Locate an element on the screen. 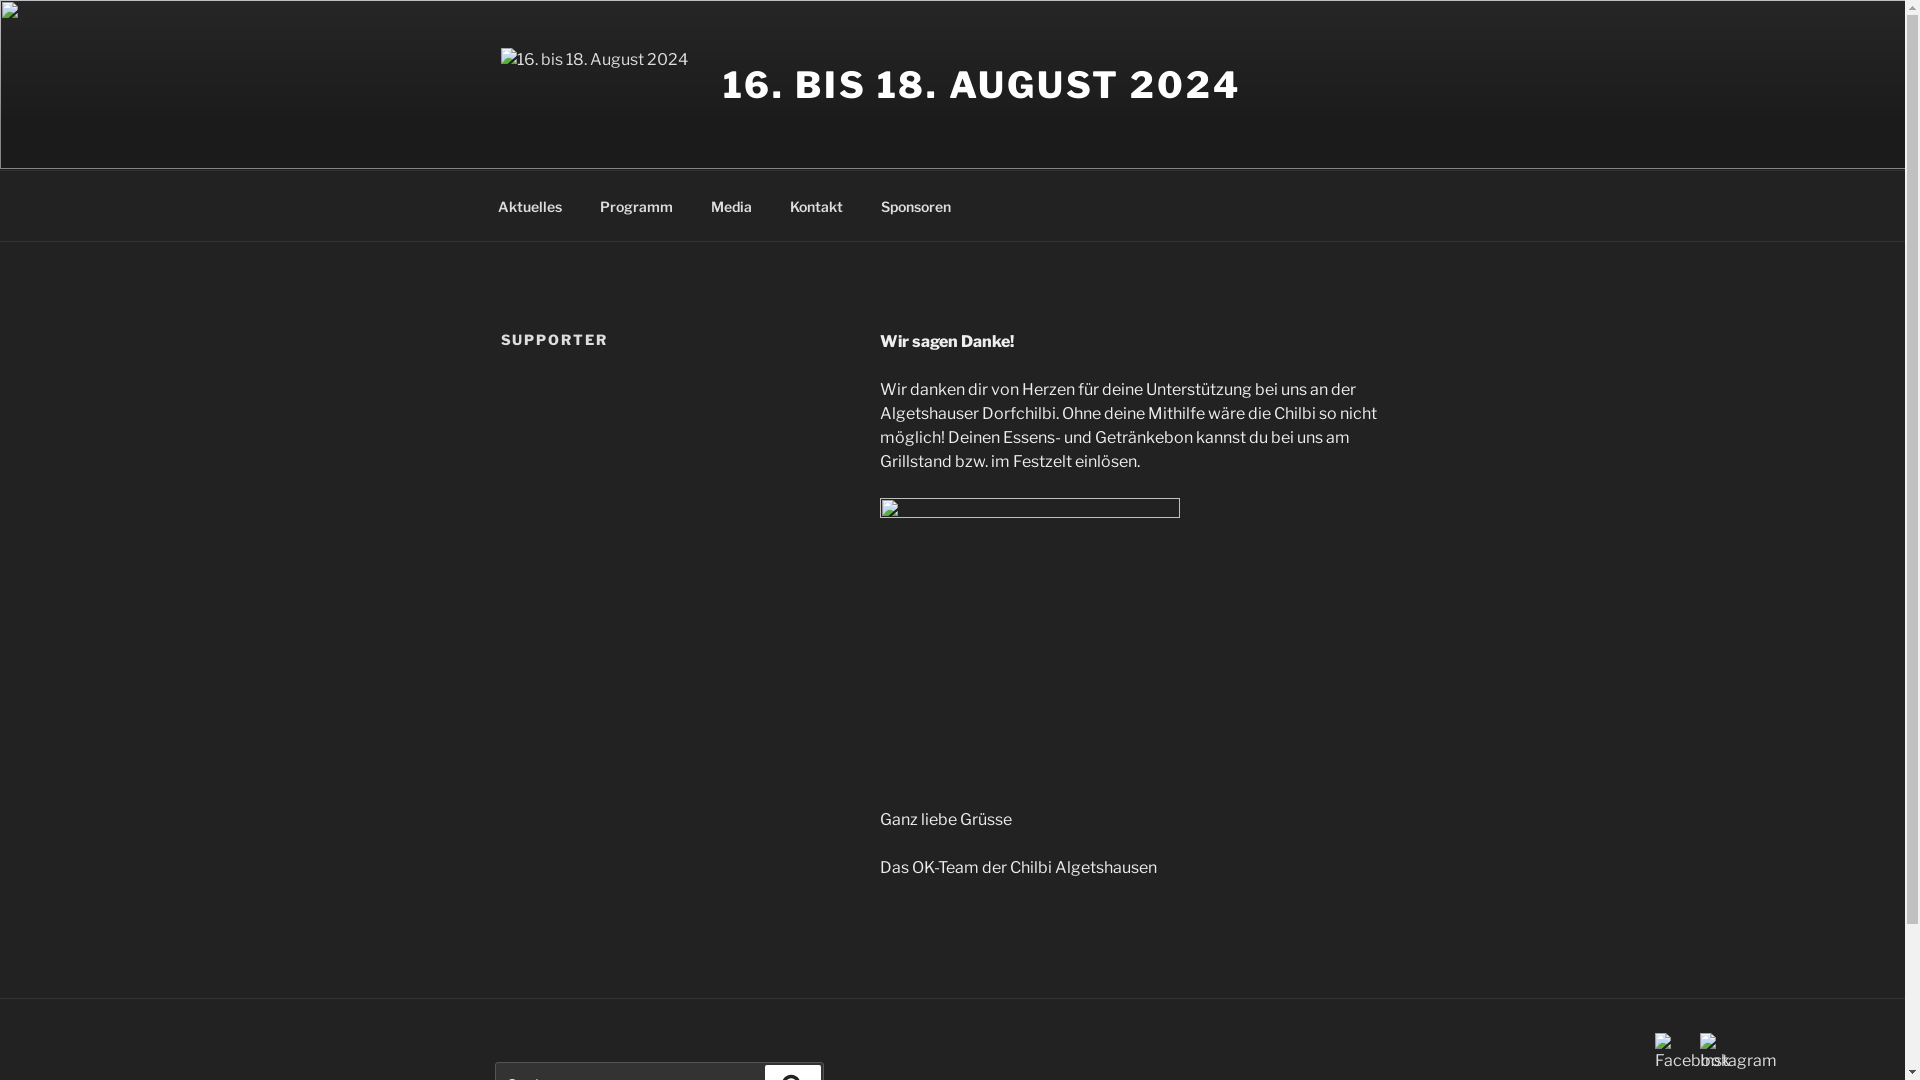 Image resolution: width=1920 pixels, height=1080 pixels. 16. BIS 18. AUGUST 2024 is located at coordinates (981, 85).